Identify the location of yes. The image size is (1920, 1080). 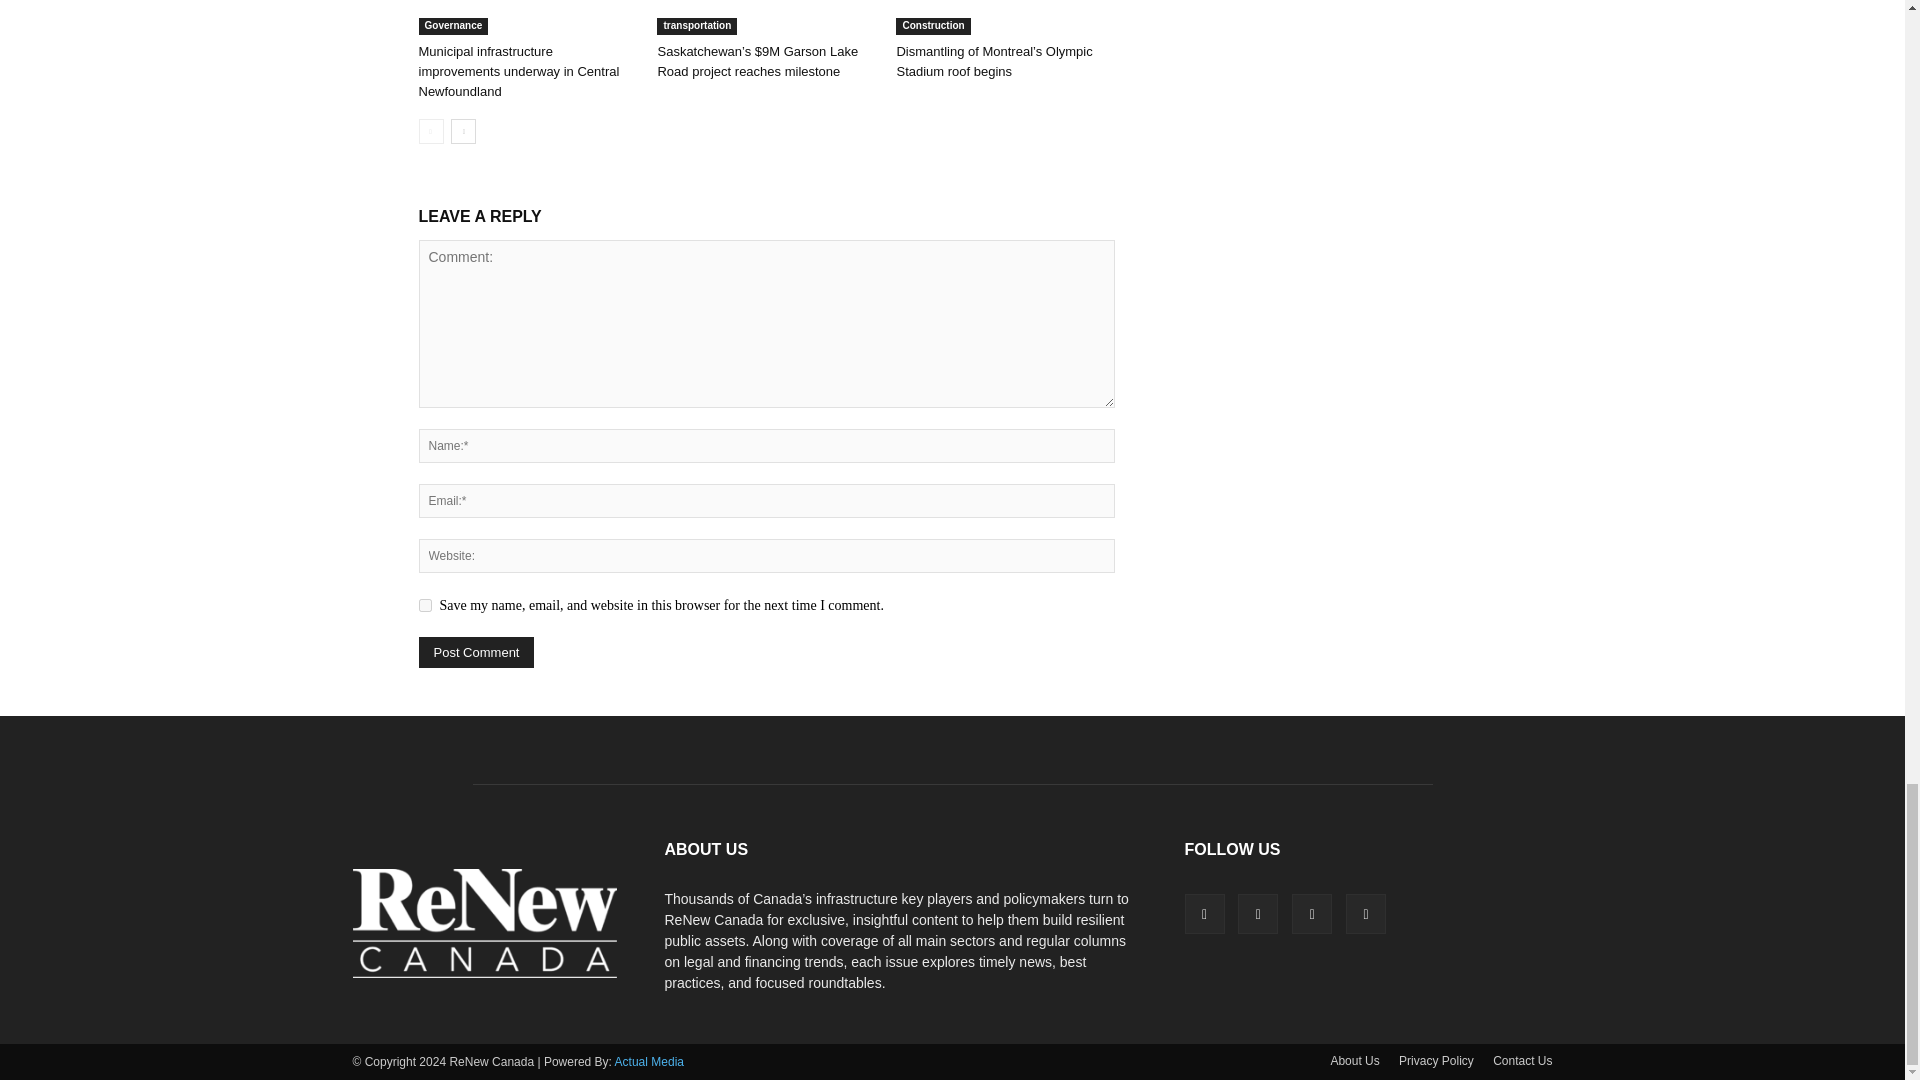
(424, 606).